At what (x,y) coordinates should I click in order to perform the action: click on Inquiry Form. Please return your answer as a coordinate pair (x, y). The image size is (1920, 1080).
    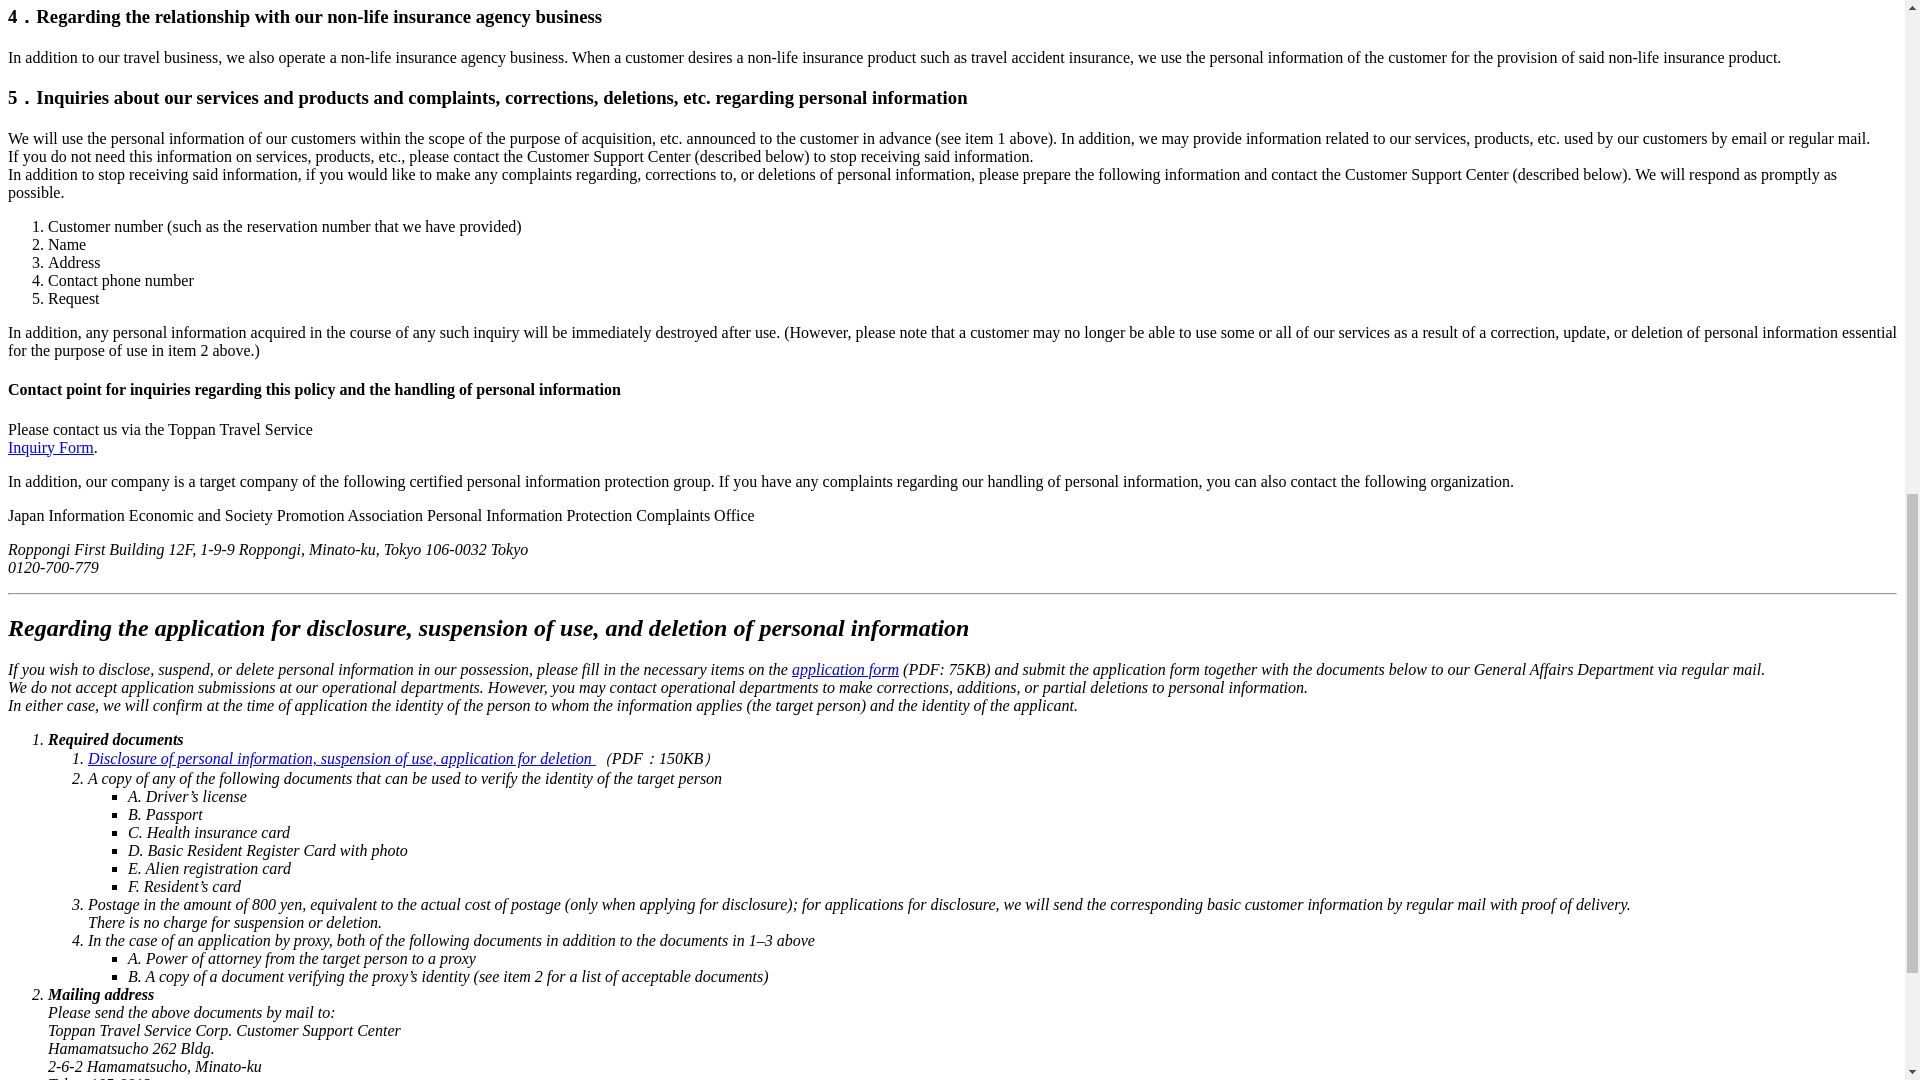
    Looking at the image, I should click on (50, 446).